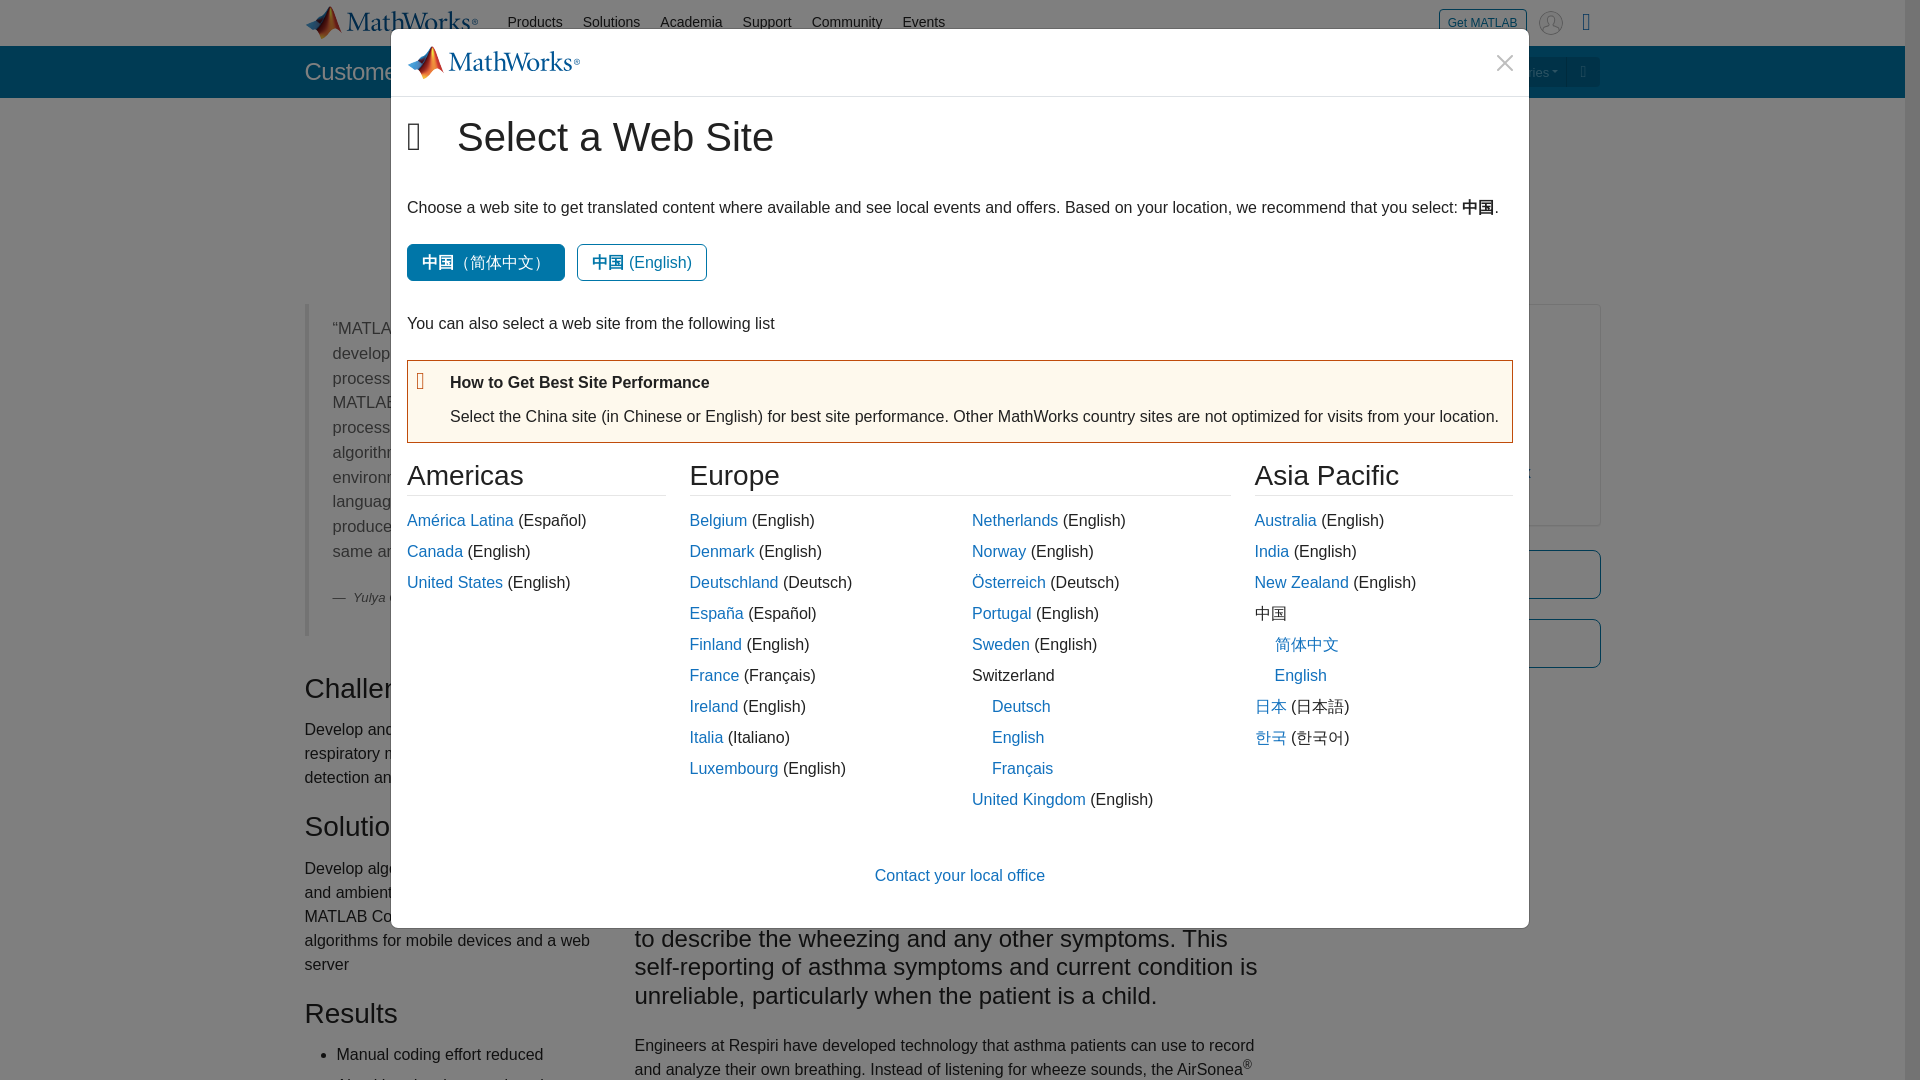 Image resolution: width=1920 pixels, height=1080 pixels. I want to click on Support, so click(768, 22).